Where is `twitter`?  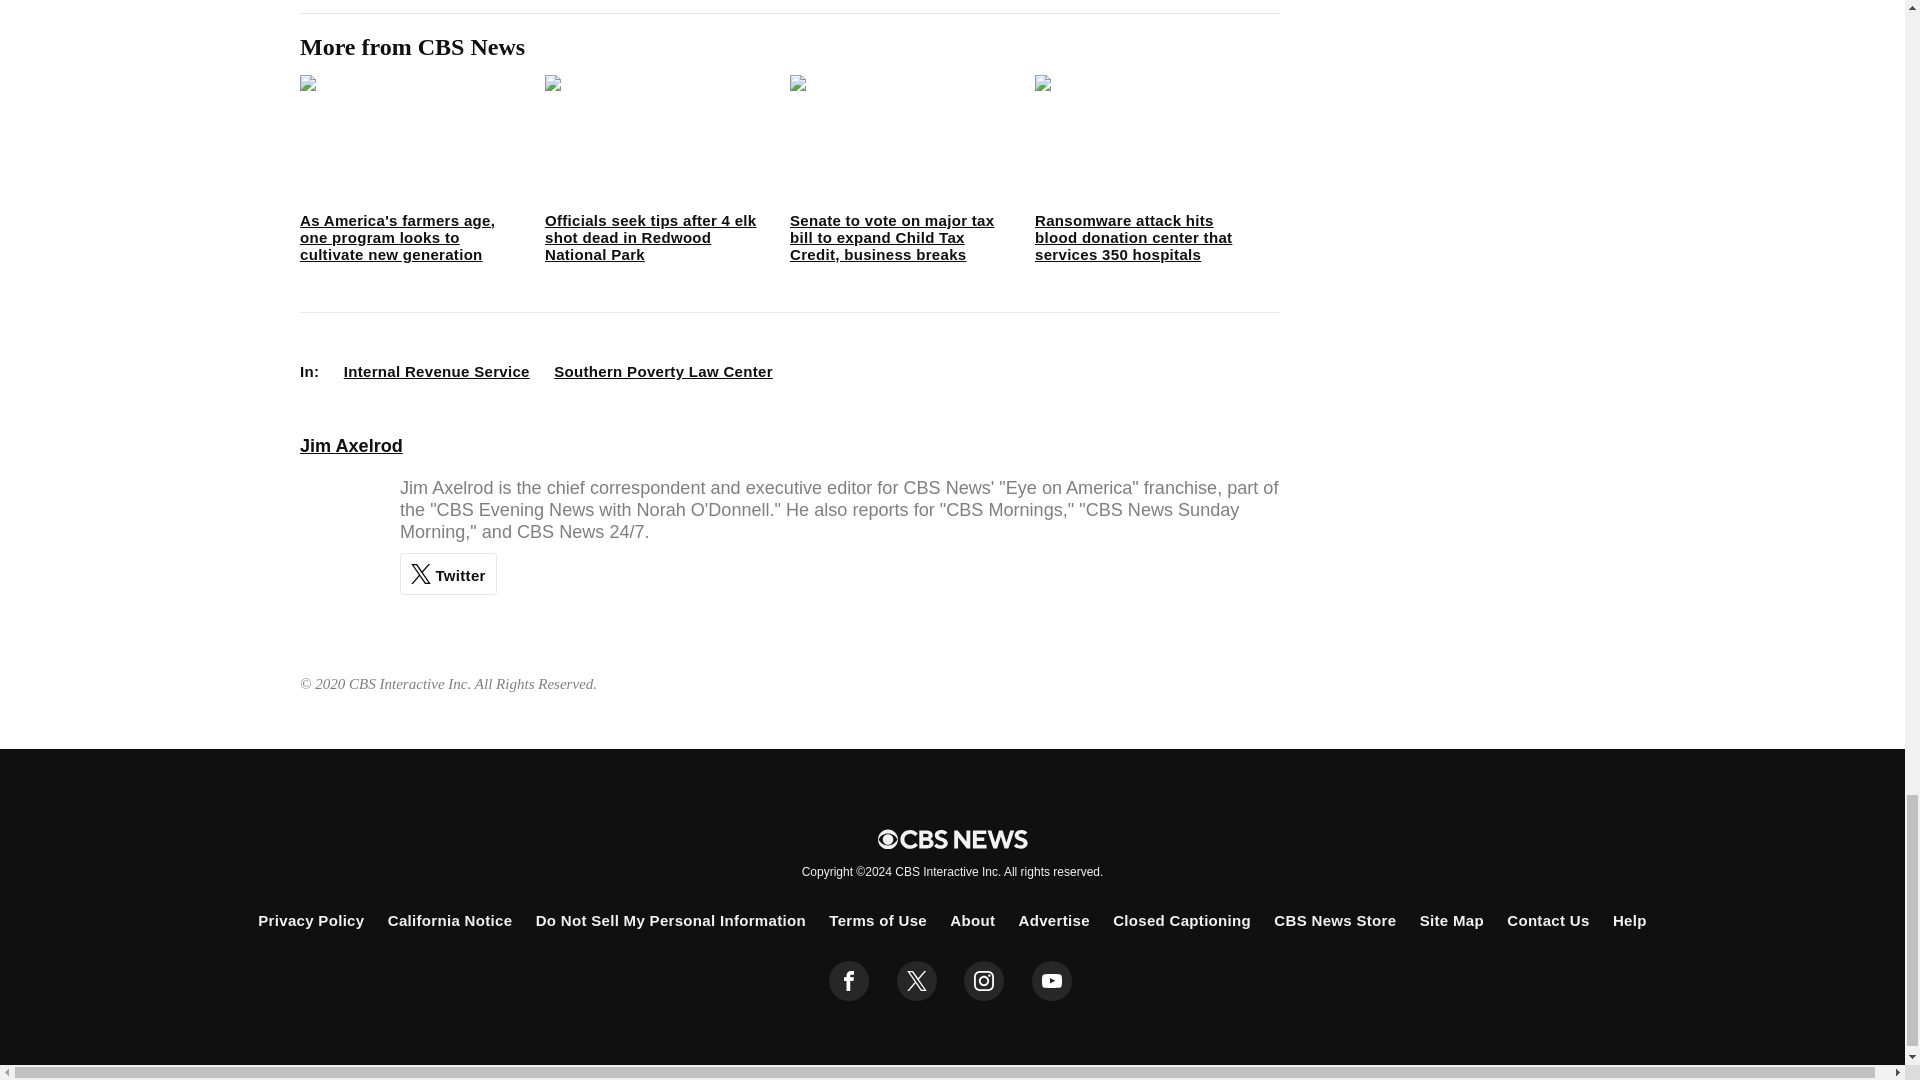
twitter is located at coordinates (916, 981).